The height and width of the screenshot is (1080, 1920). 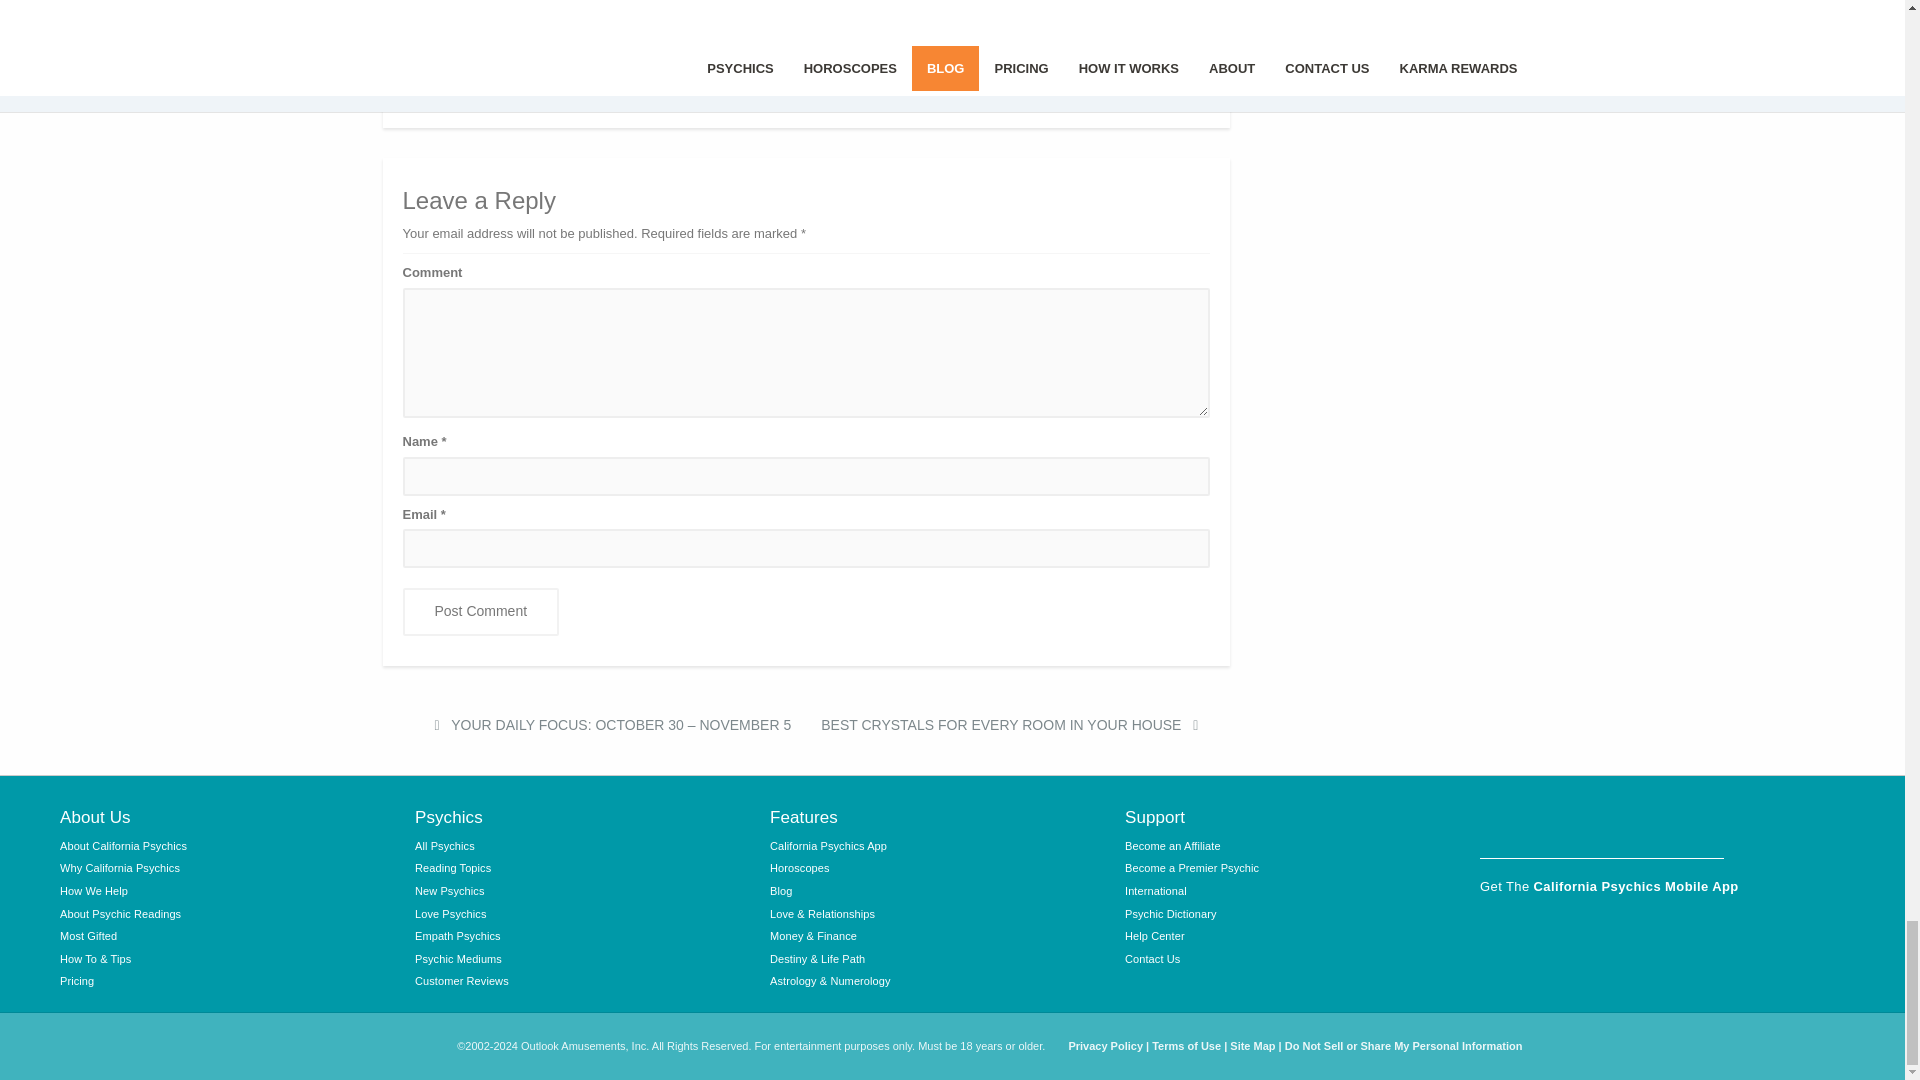 What do you see at coordinates (1704, 826) in the screenshot?
I see `Go to Pinterest` at bounding box center [1704, 826].